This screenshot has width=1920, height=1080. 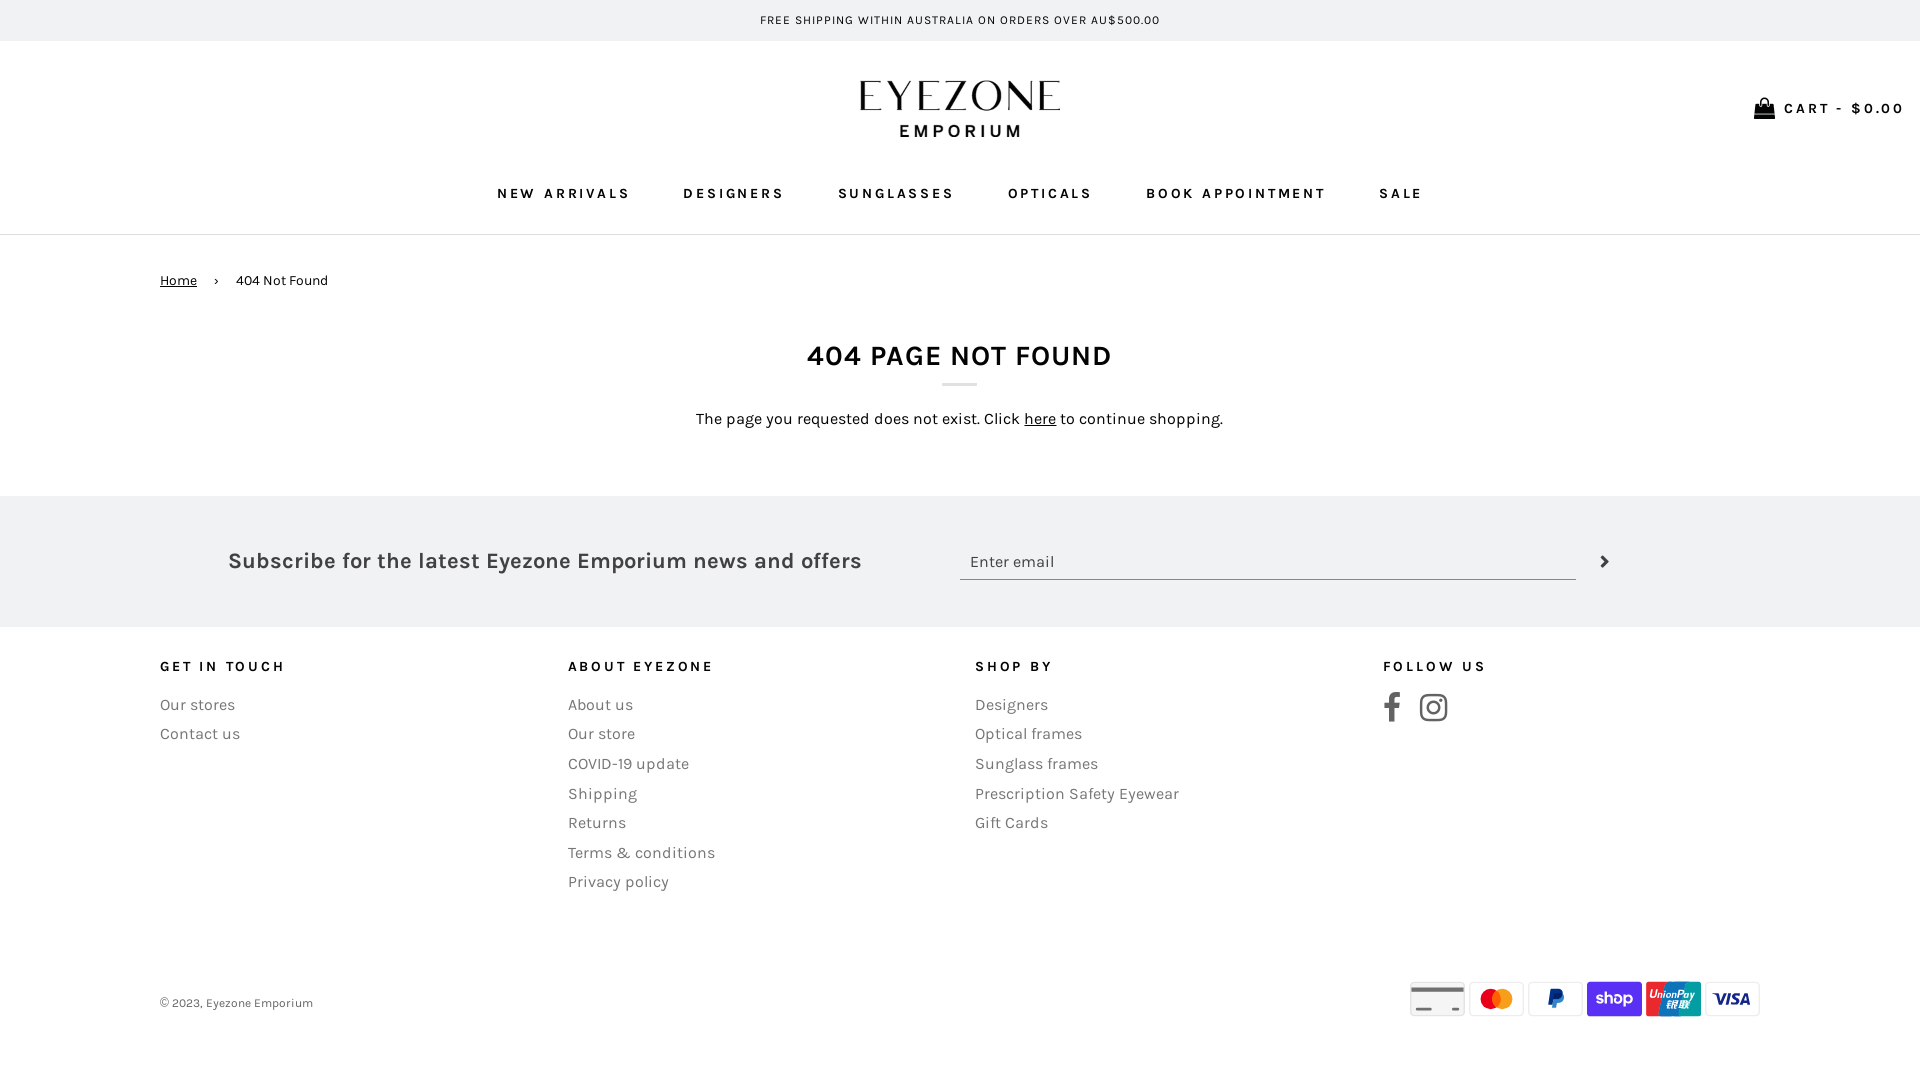 What do you see at coordinates (600, 704) in the screenshot?
I see `About us` at bounding box center [600, 704].